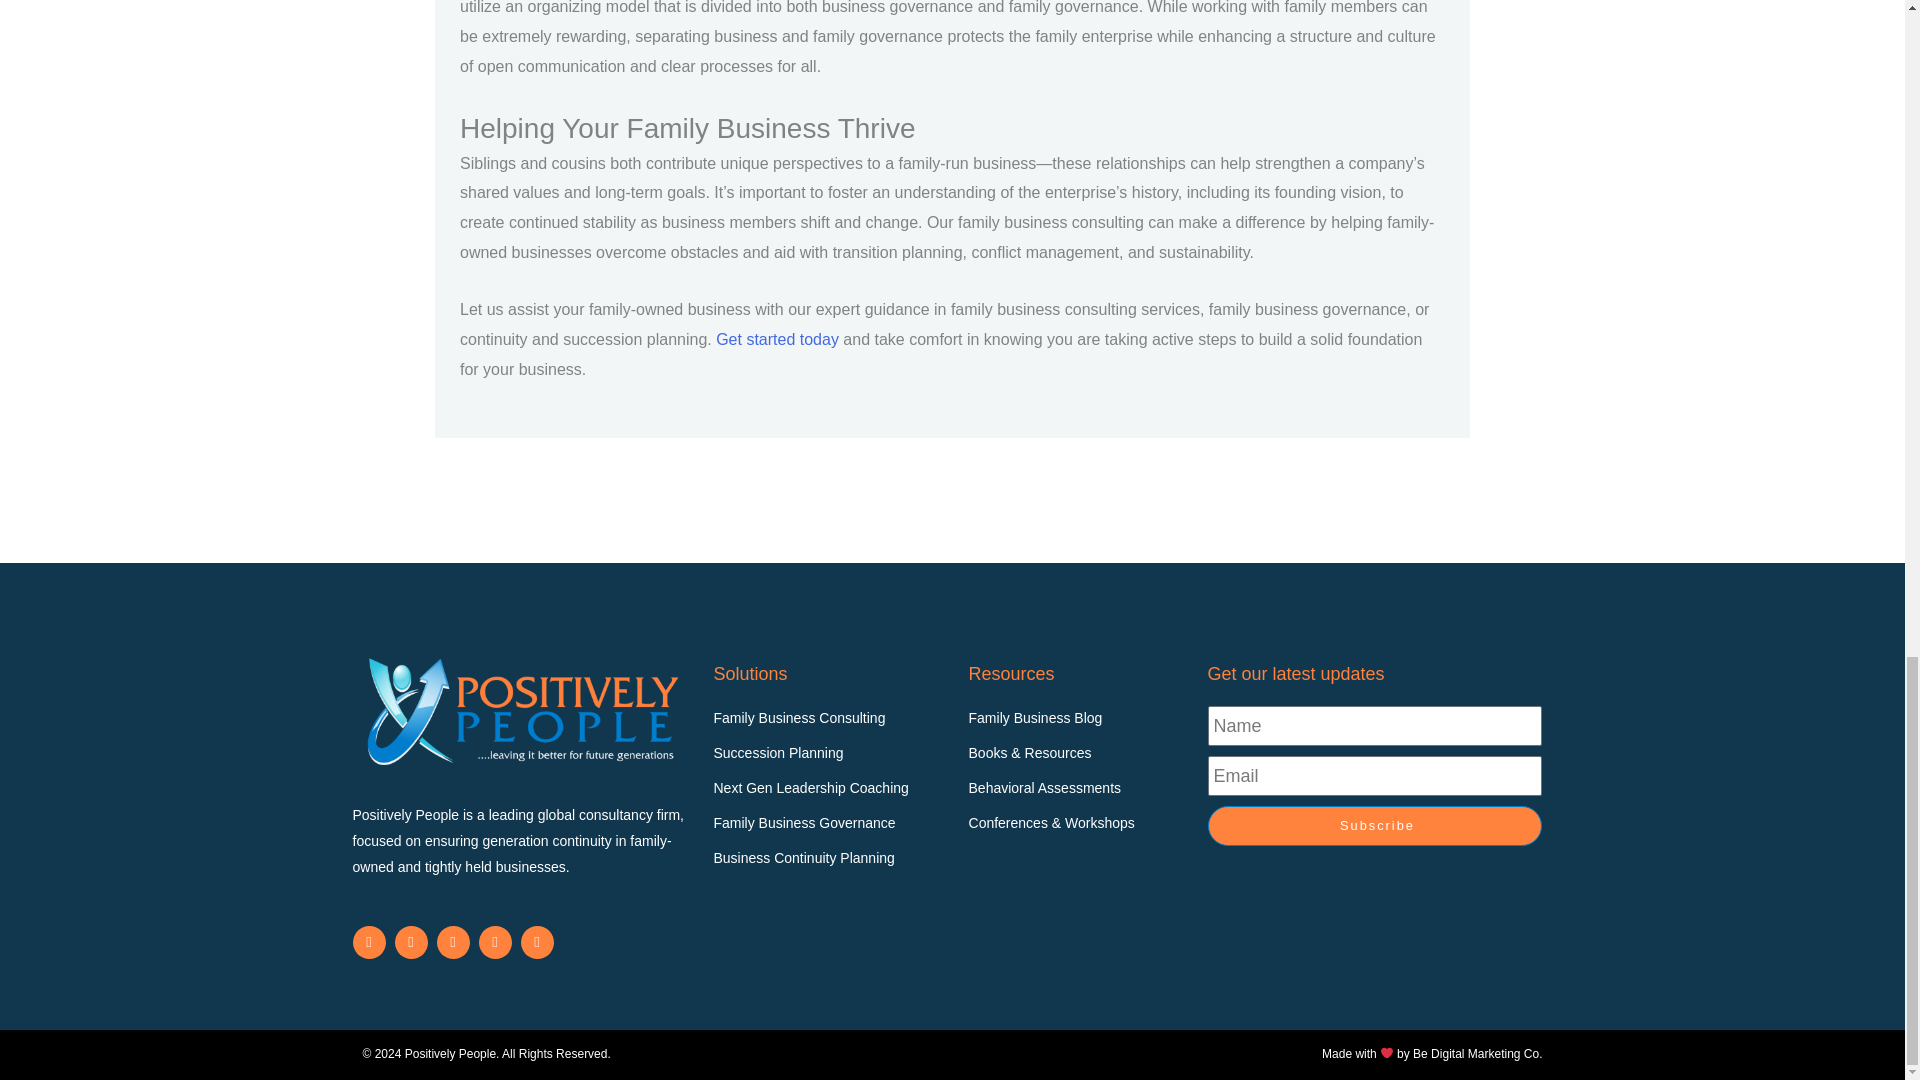 Image resolution: width=1920 pixels, height=1080 pixels. I want to click on Next Gen Leadership Coaching, so click(830, 789).